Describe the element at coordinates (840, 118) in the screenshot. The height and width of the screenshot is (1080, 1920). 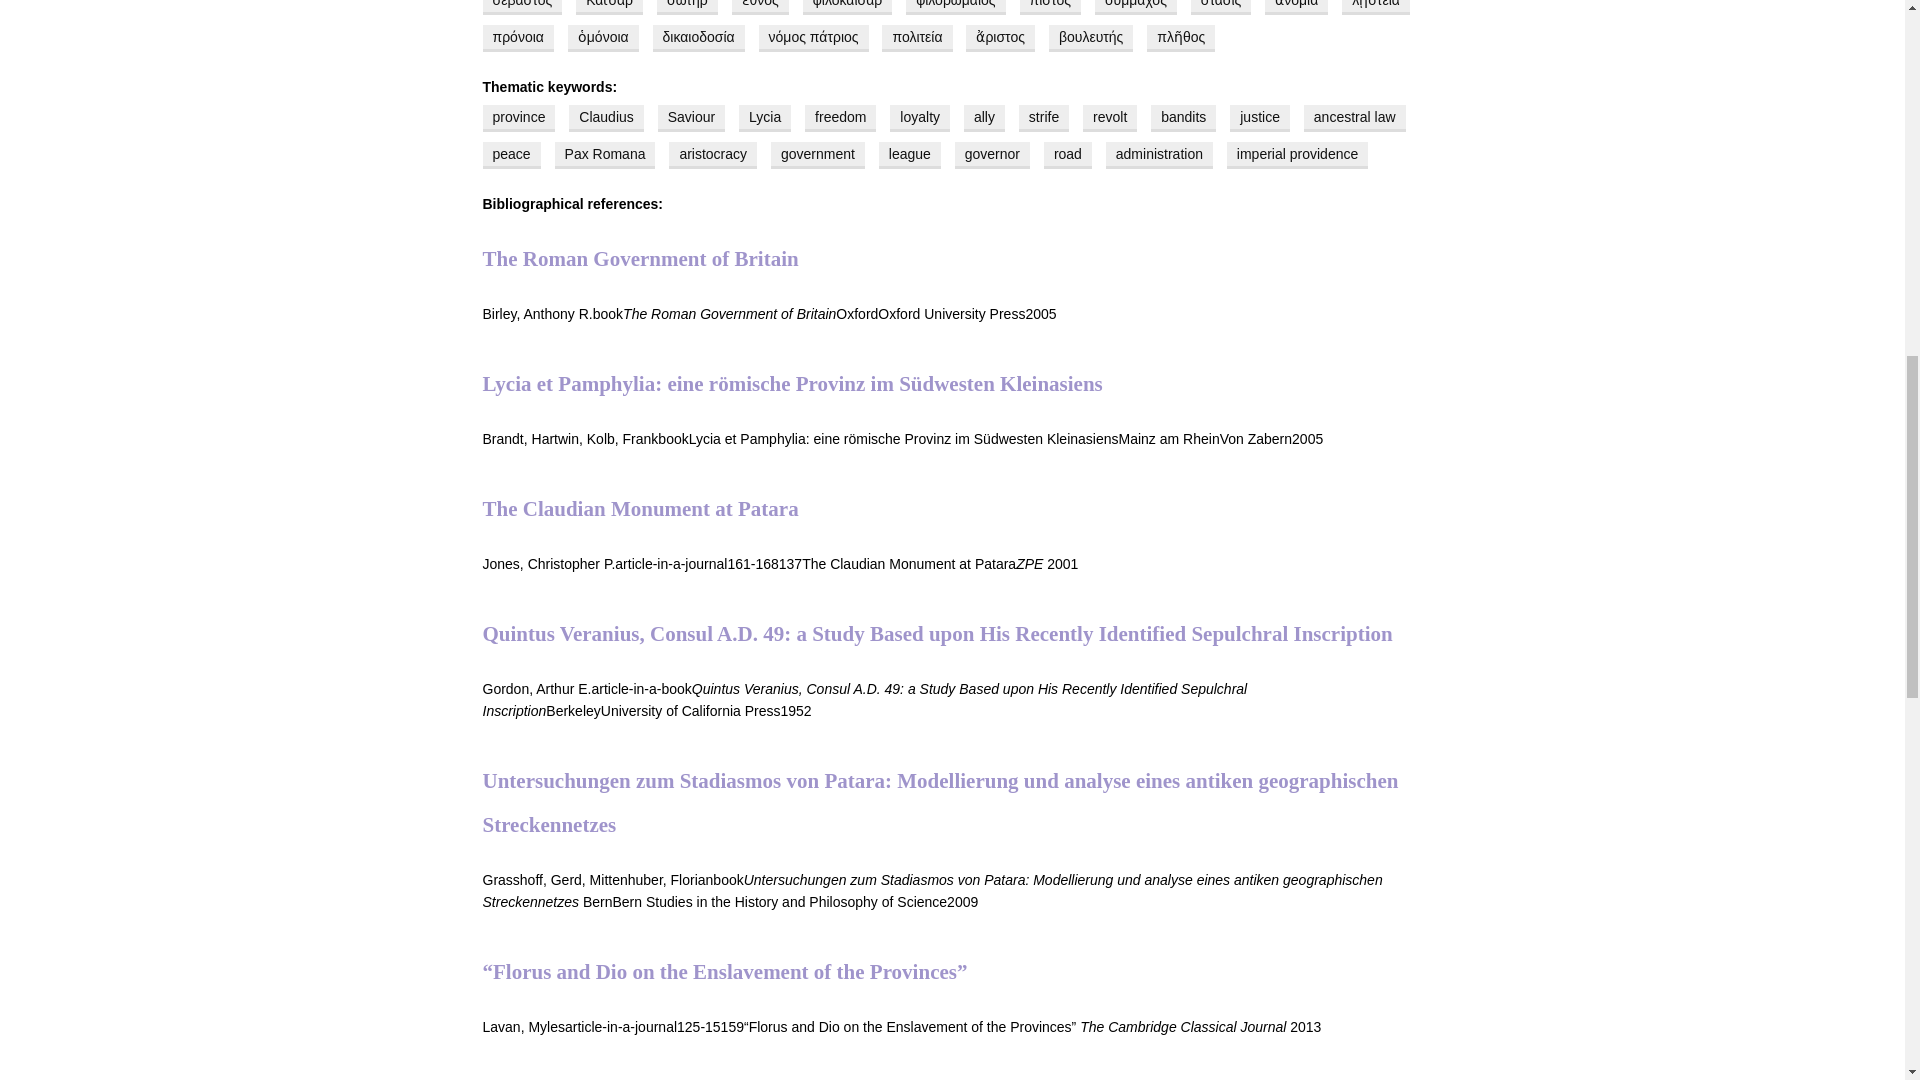
I see `freedom` at that location.